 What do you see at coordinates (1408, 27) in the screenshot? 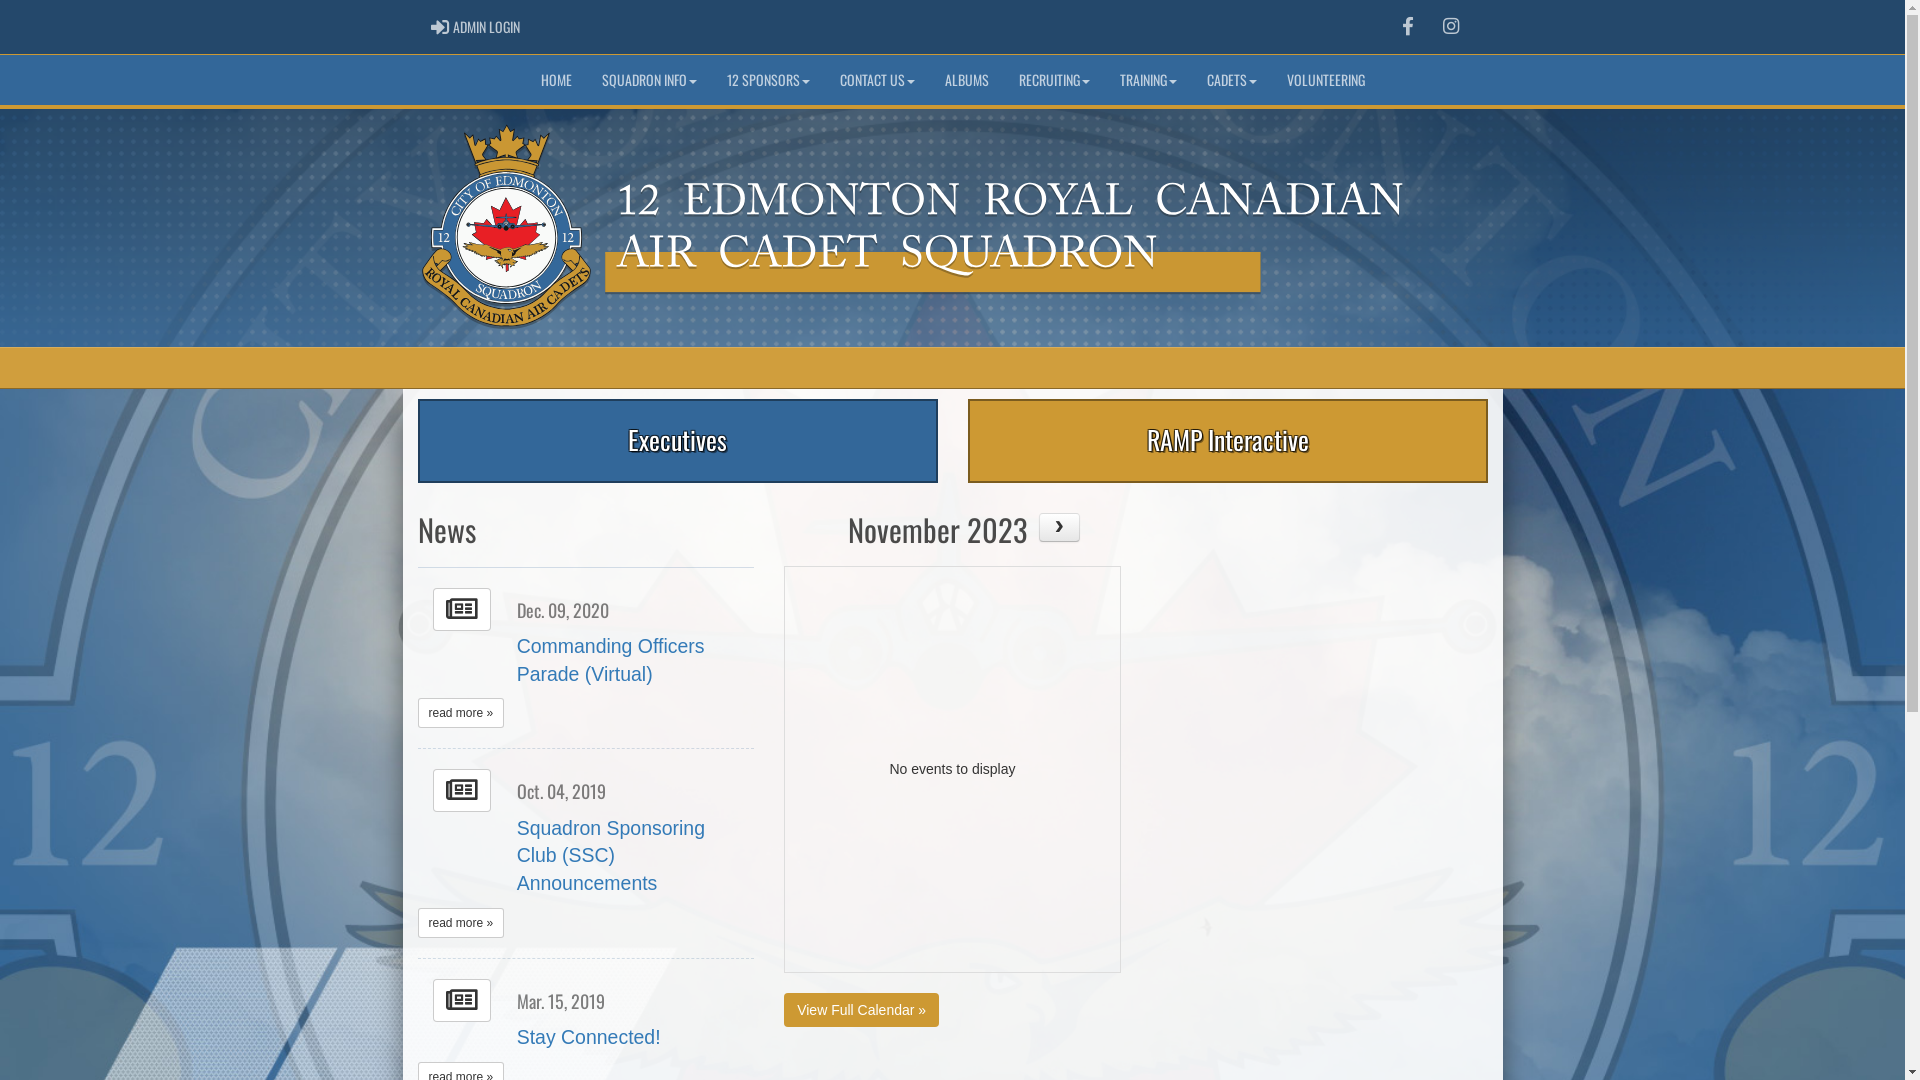
I see `Facebook` at bounding box center [1408, 27].